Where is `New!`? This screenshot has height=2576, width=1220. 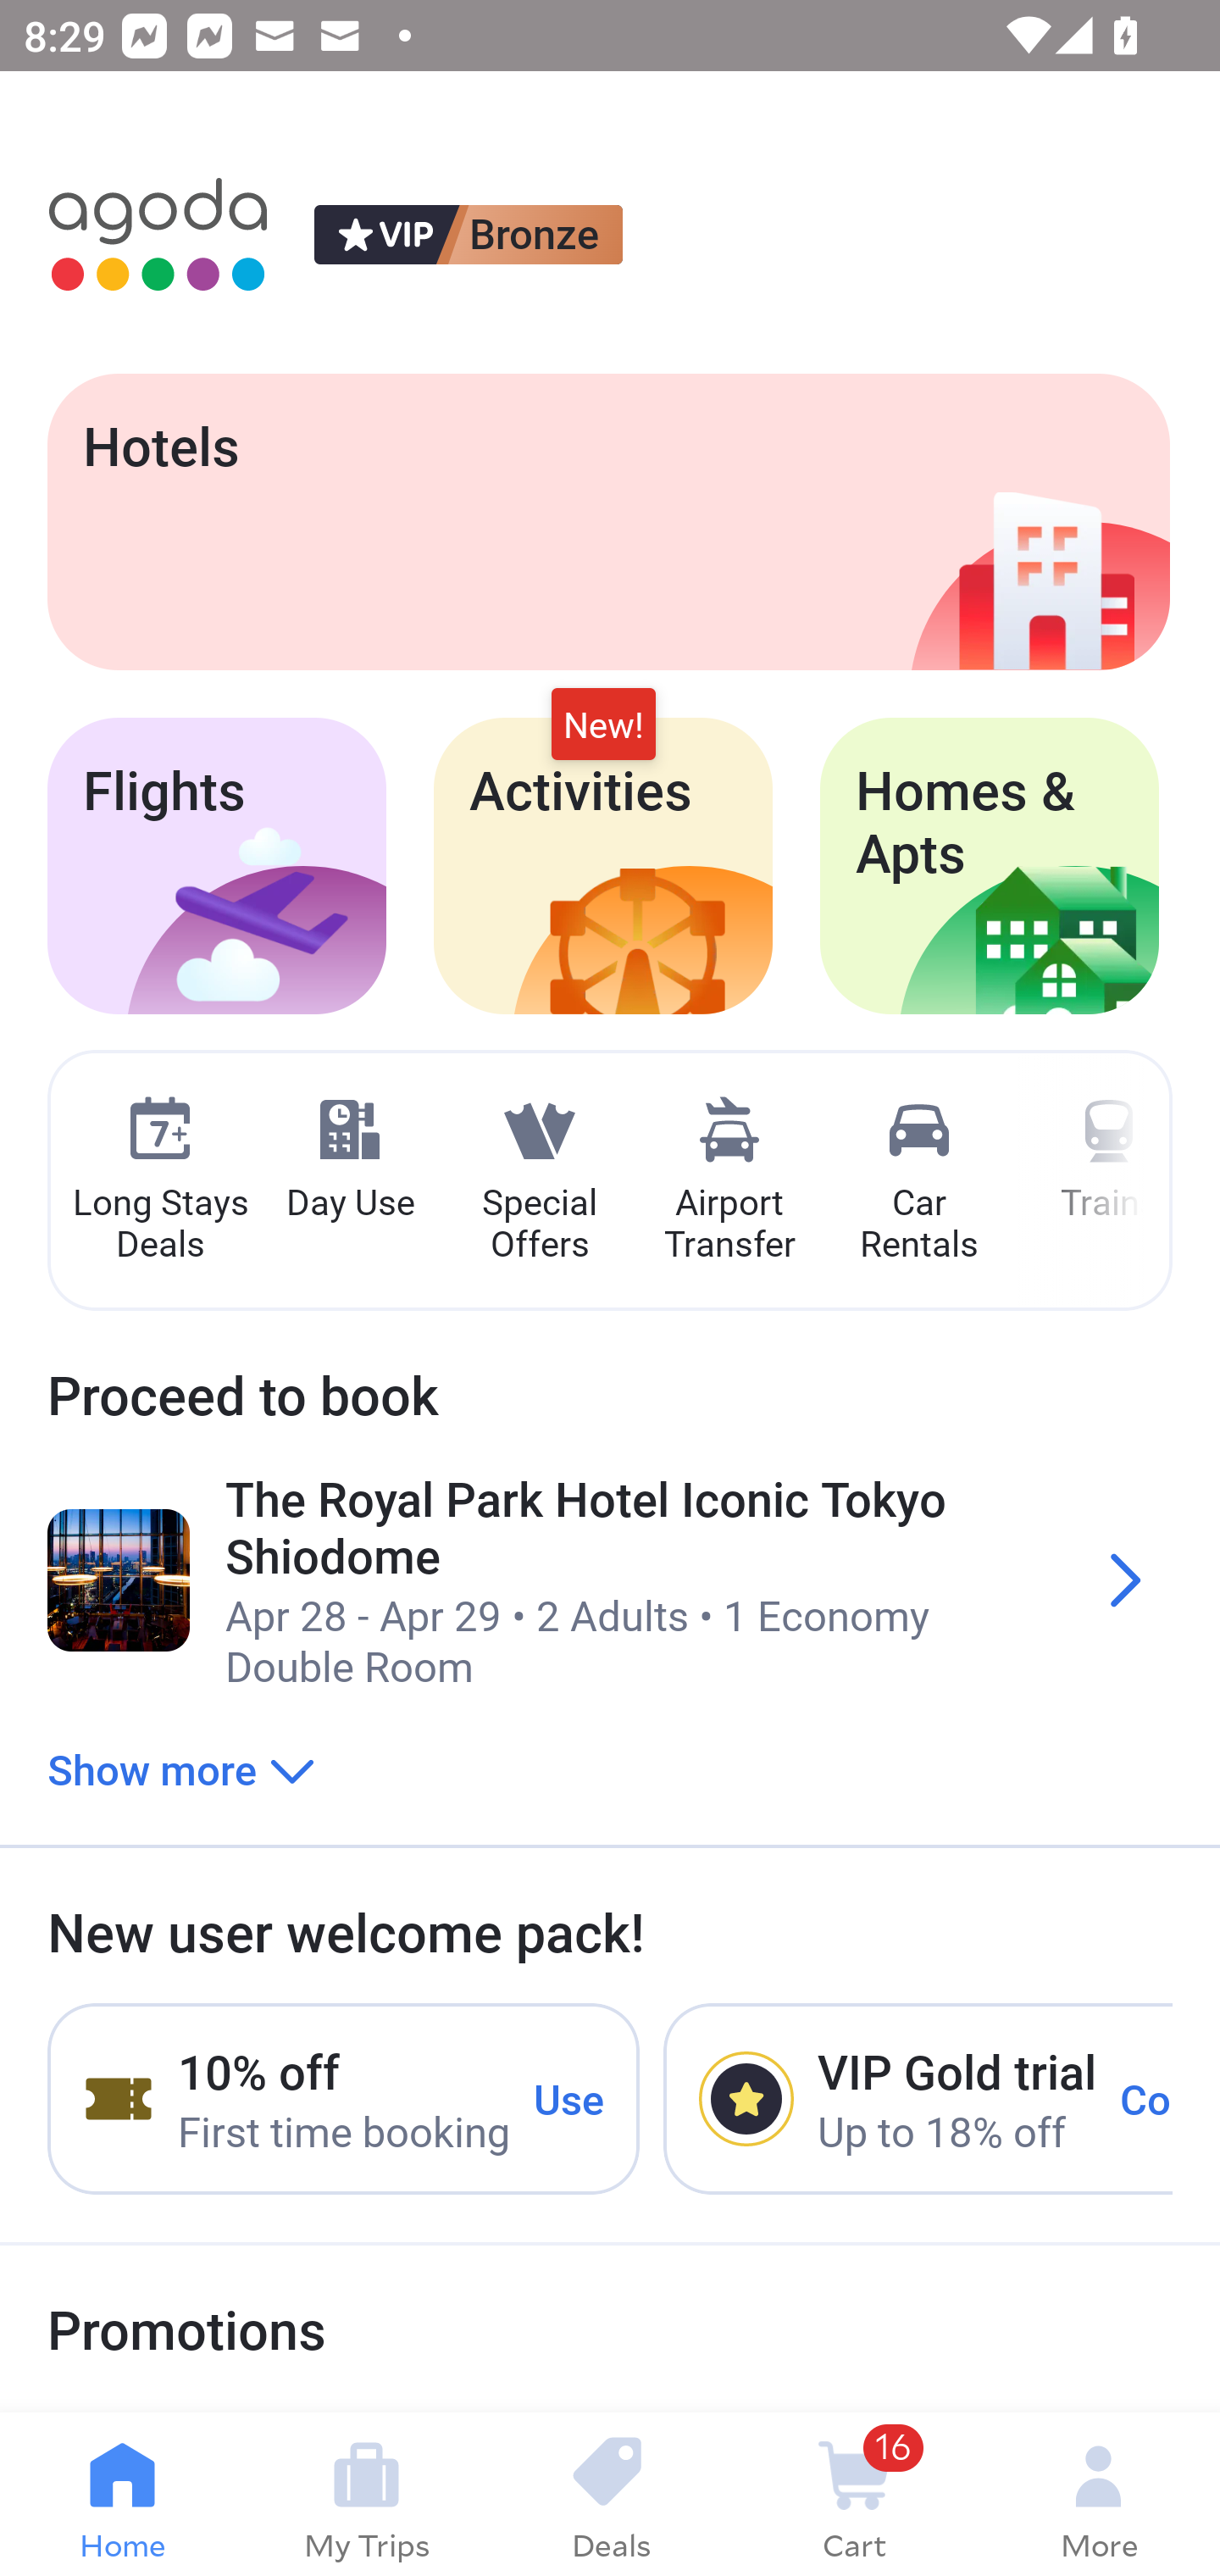 New! is located at coordinates (603, 725).